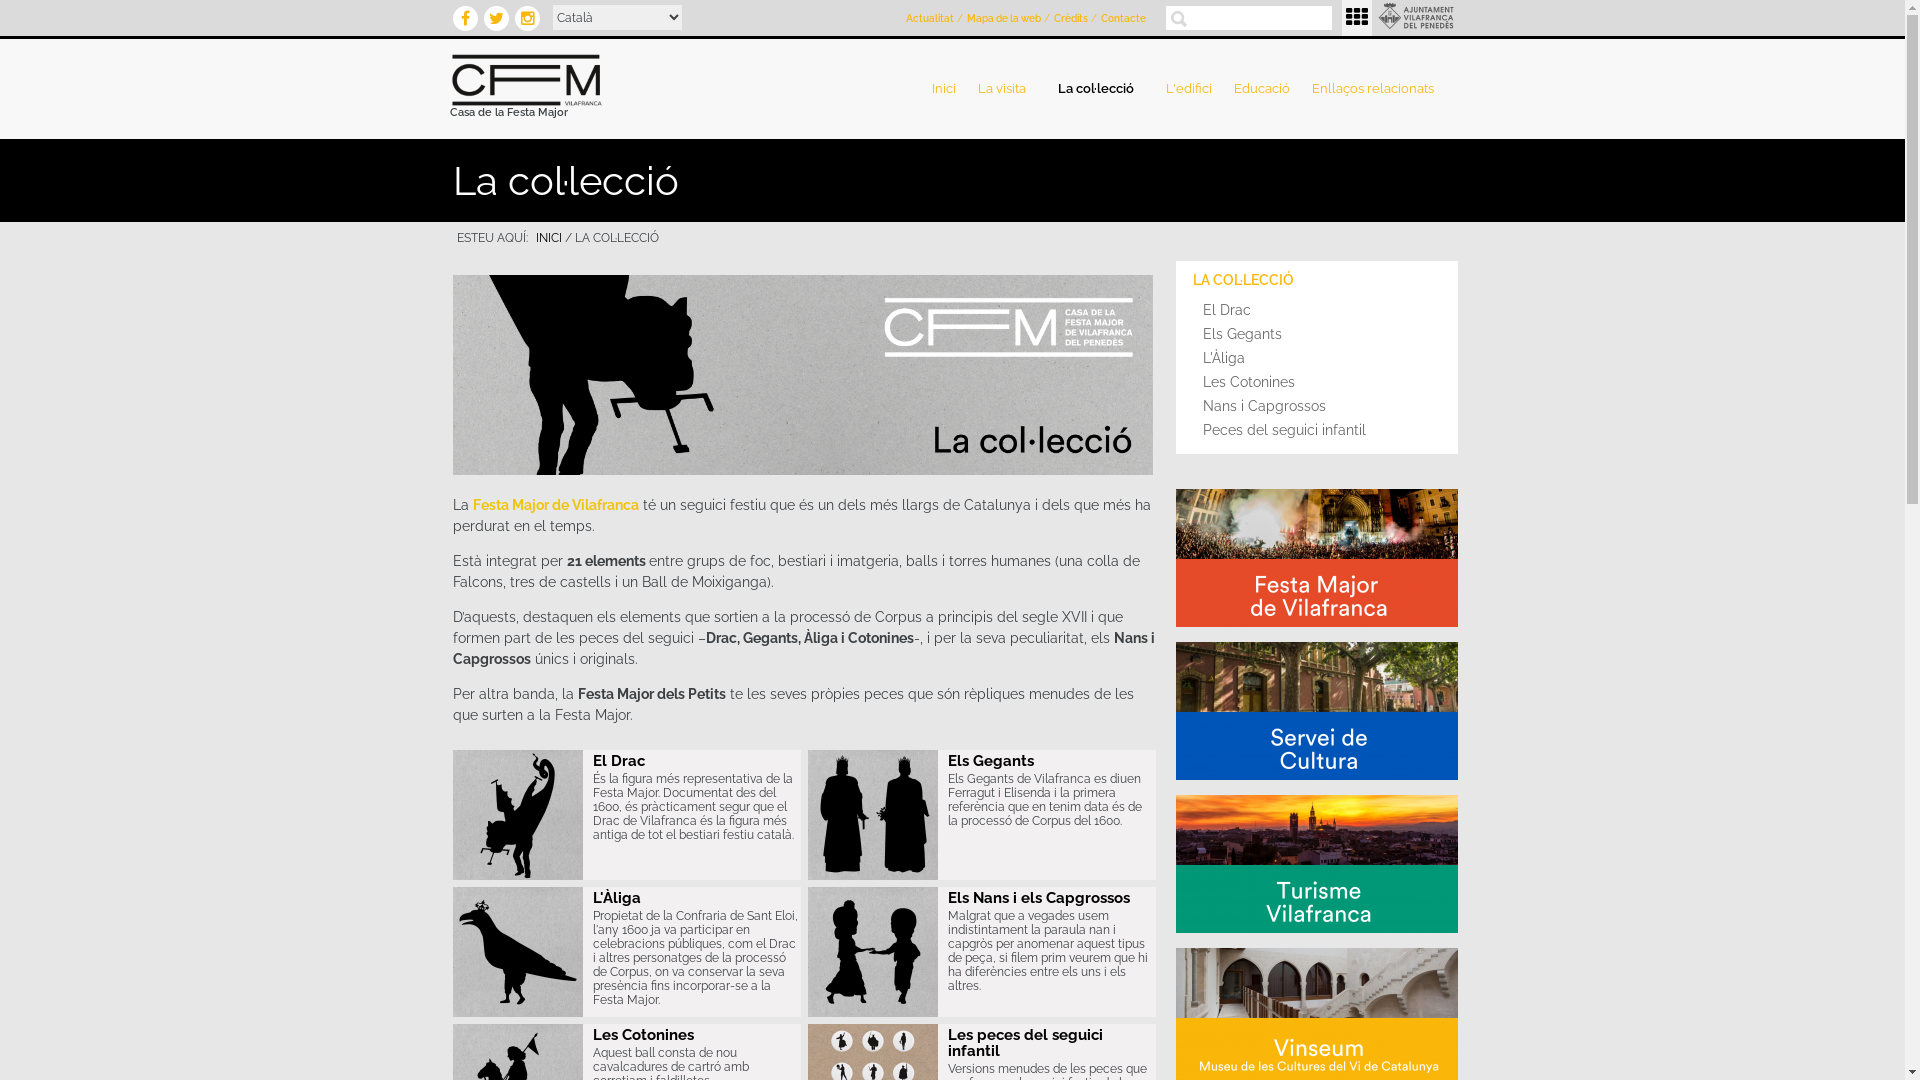 The image size is (1920, 1080). Describe the element at coordinates (944, 88) in the screenshot. I see `Inici` at that location.